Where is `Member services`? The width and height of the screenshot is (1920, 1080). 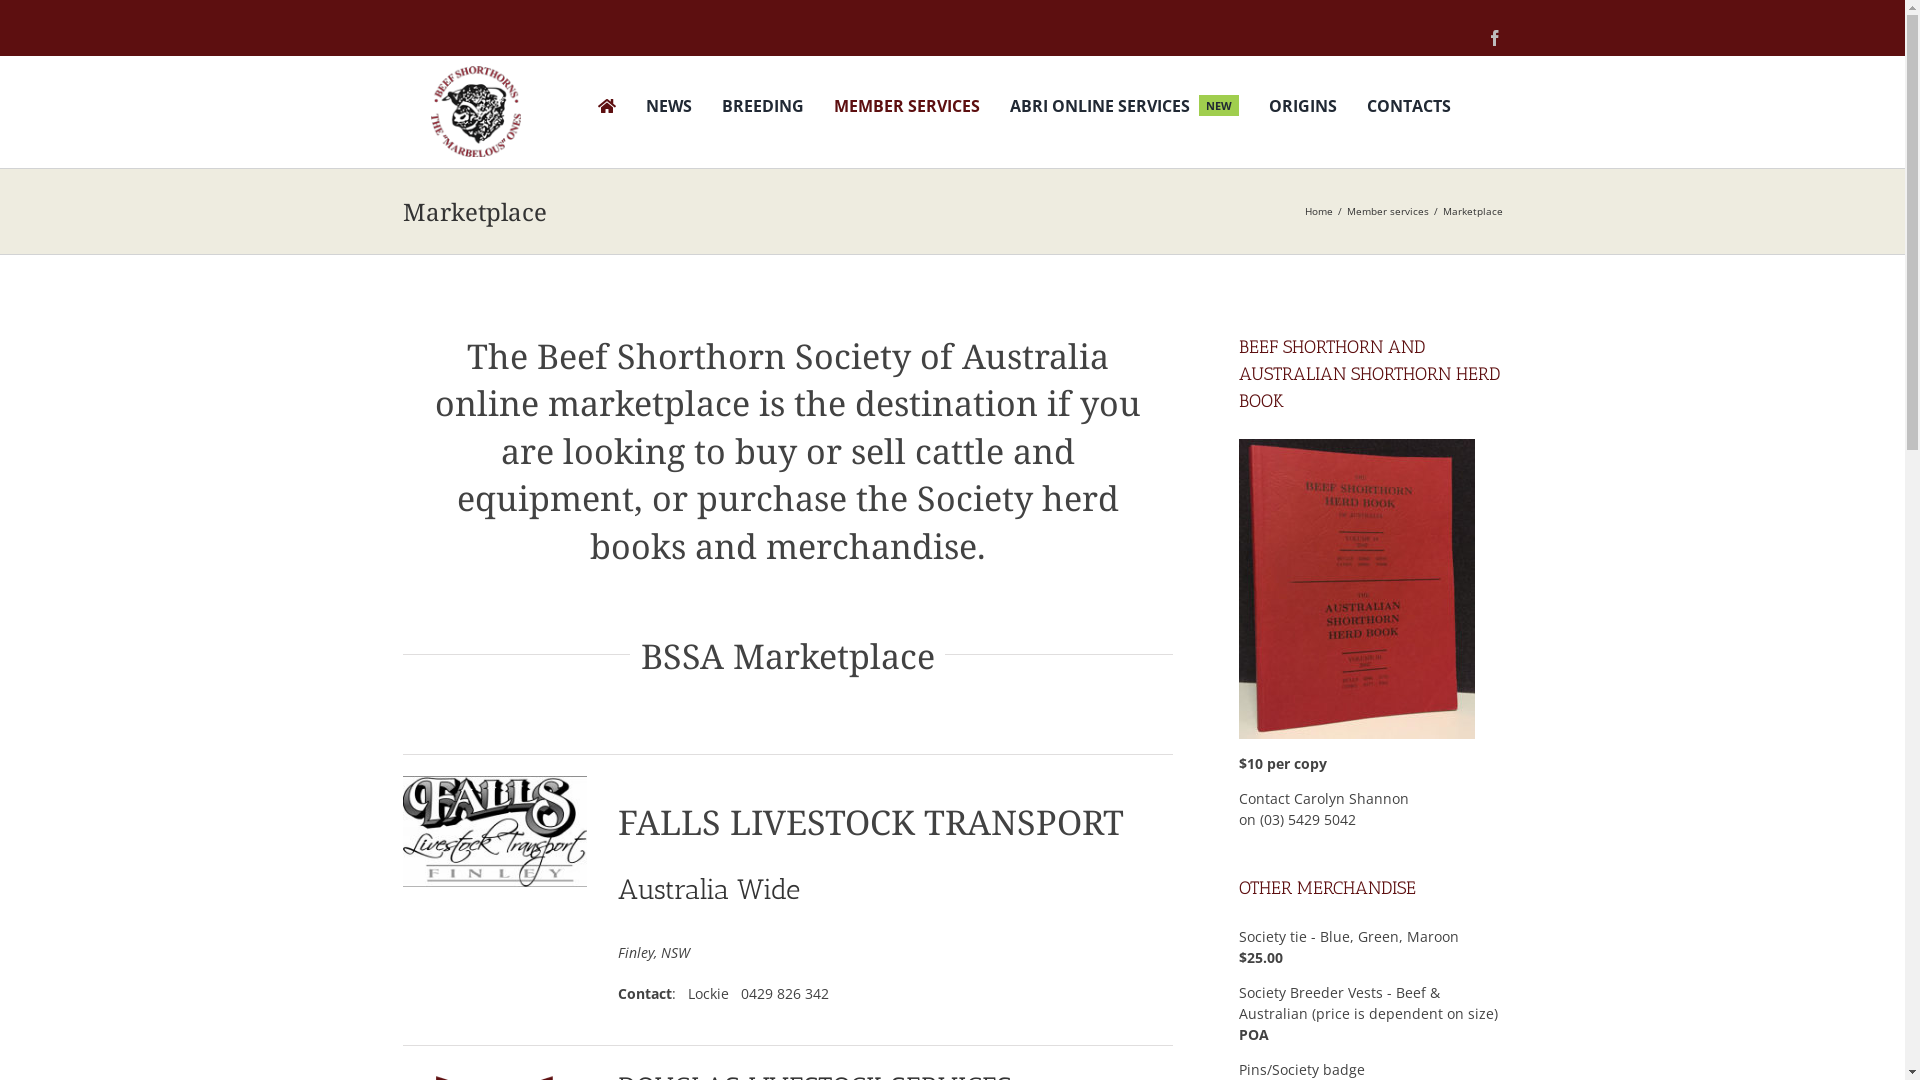
Member services is located at coordinates (1387, 211).